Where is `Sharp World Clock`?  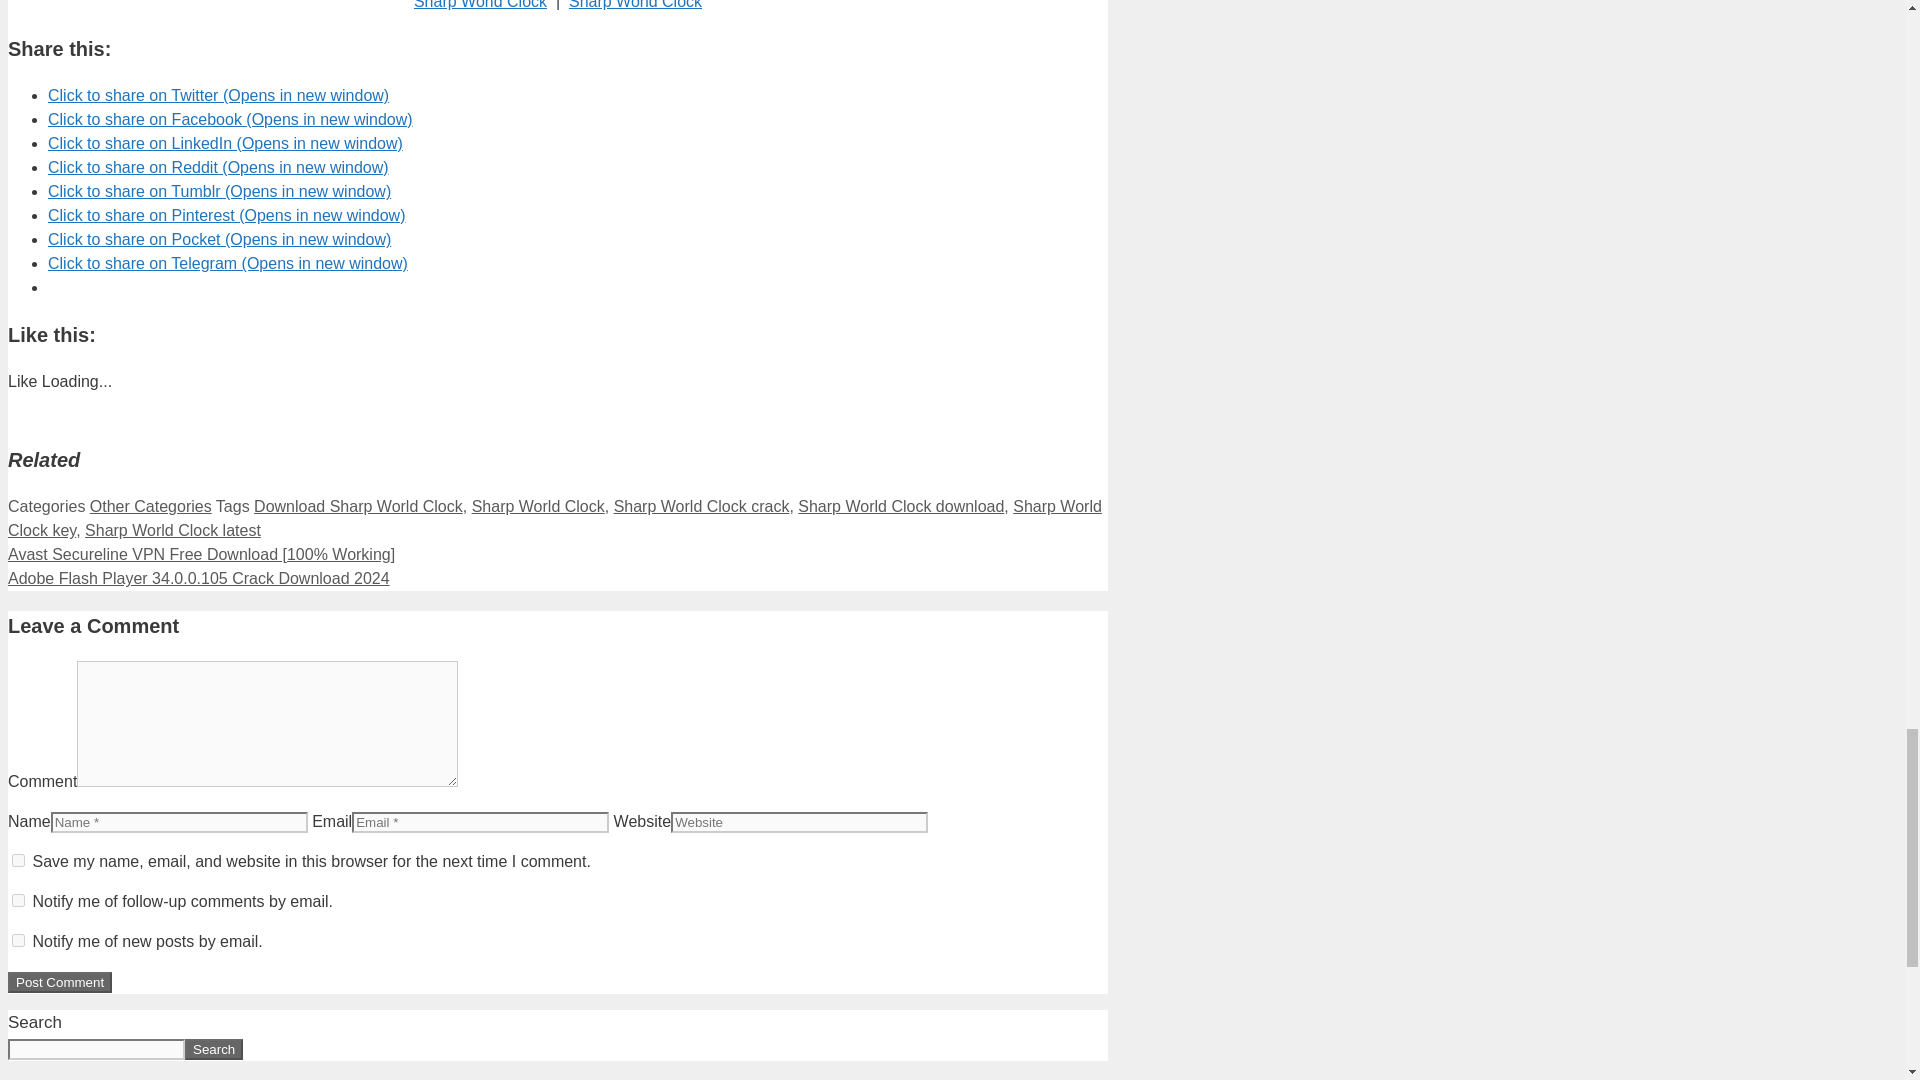 Sharp World Clock is located at coordinates (480, 4).